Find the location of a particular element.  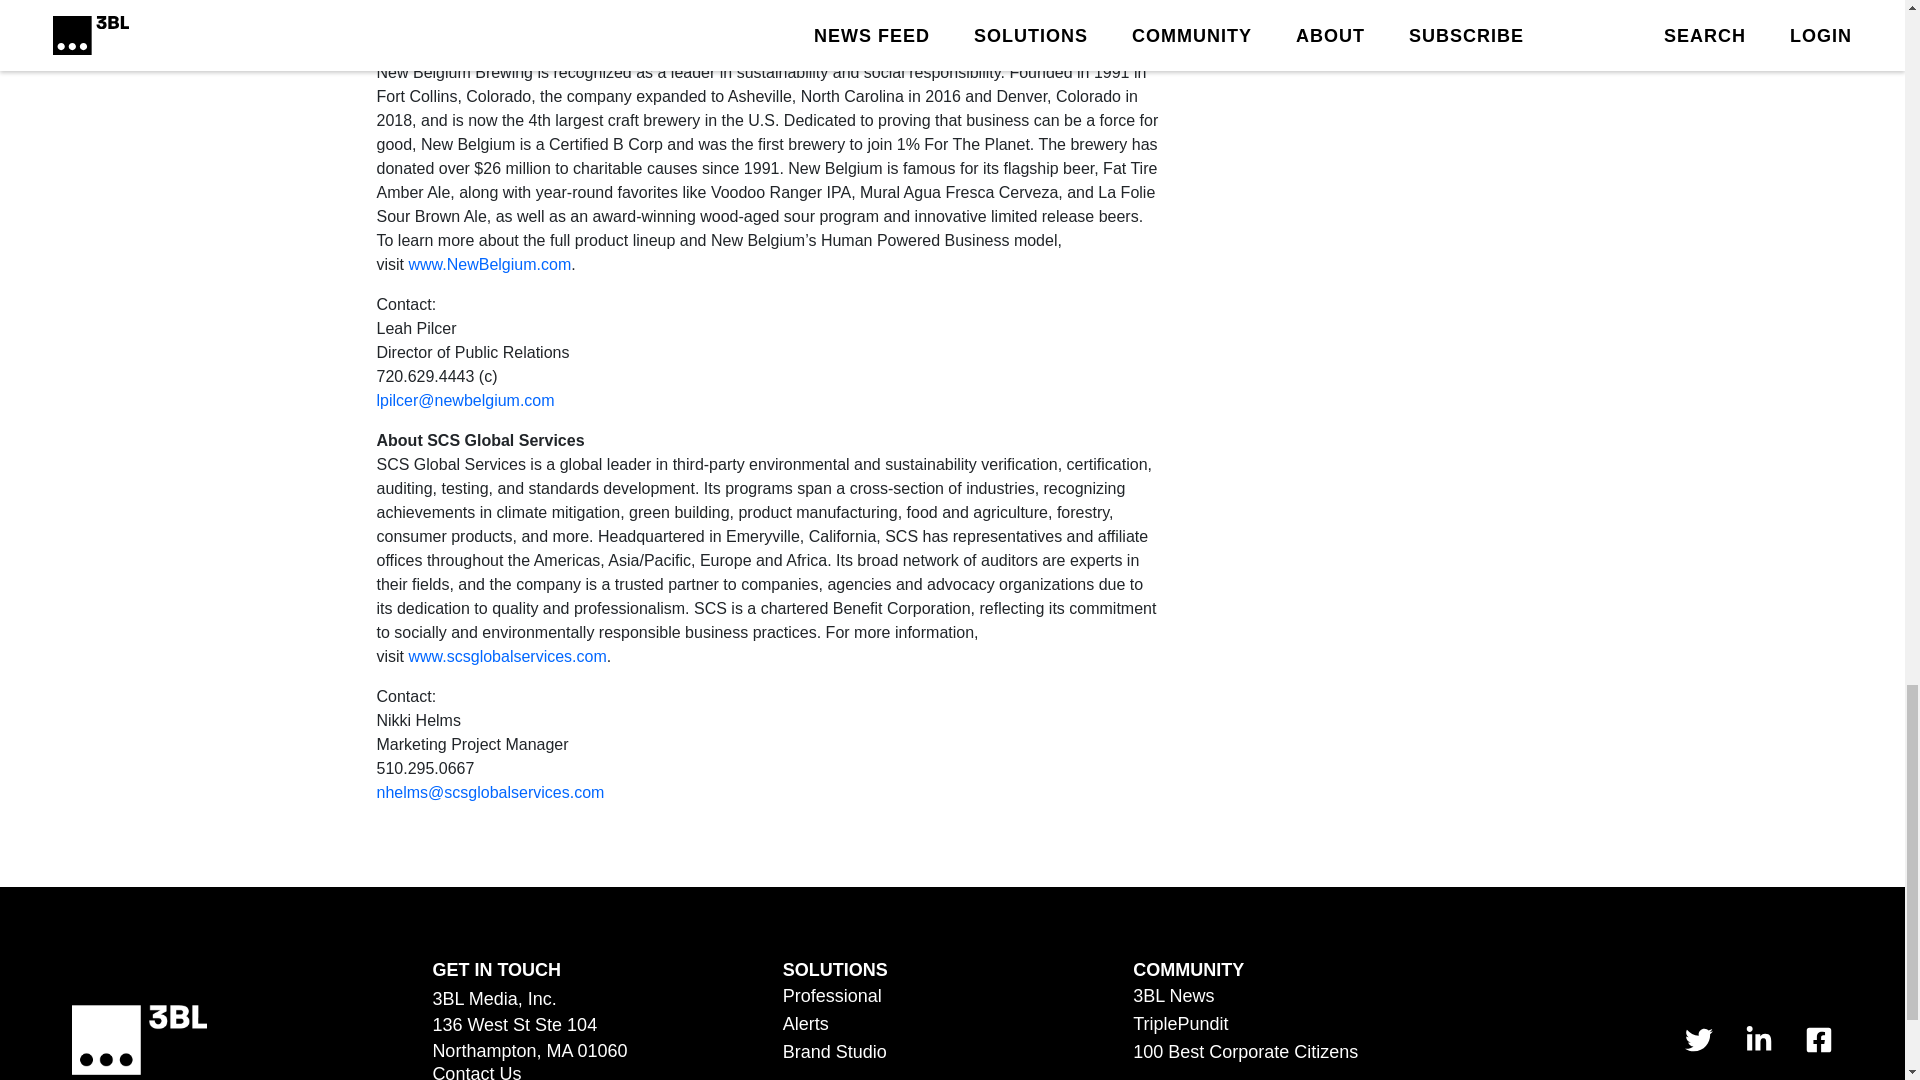

link to 3 B L Media's Facebook is located at coordinates (1818, 1040).